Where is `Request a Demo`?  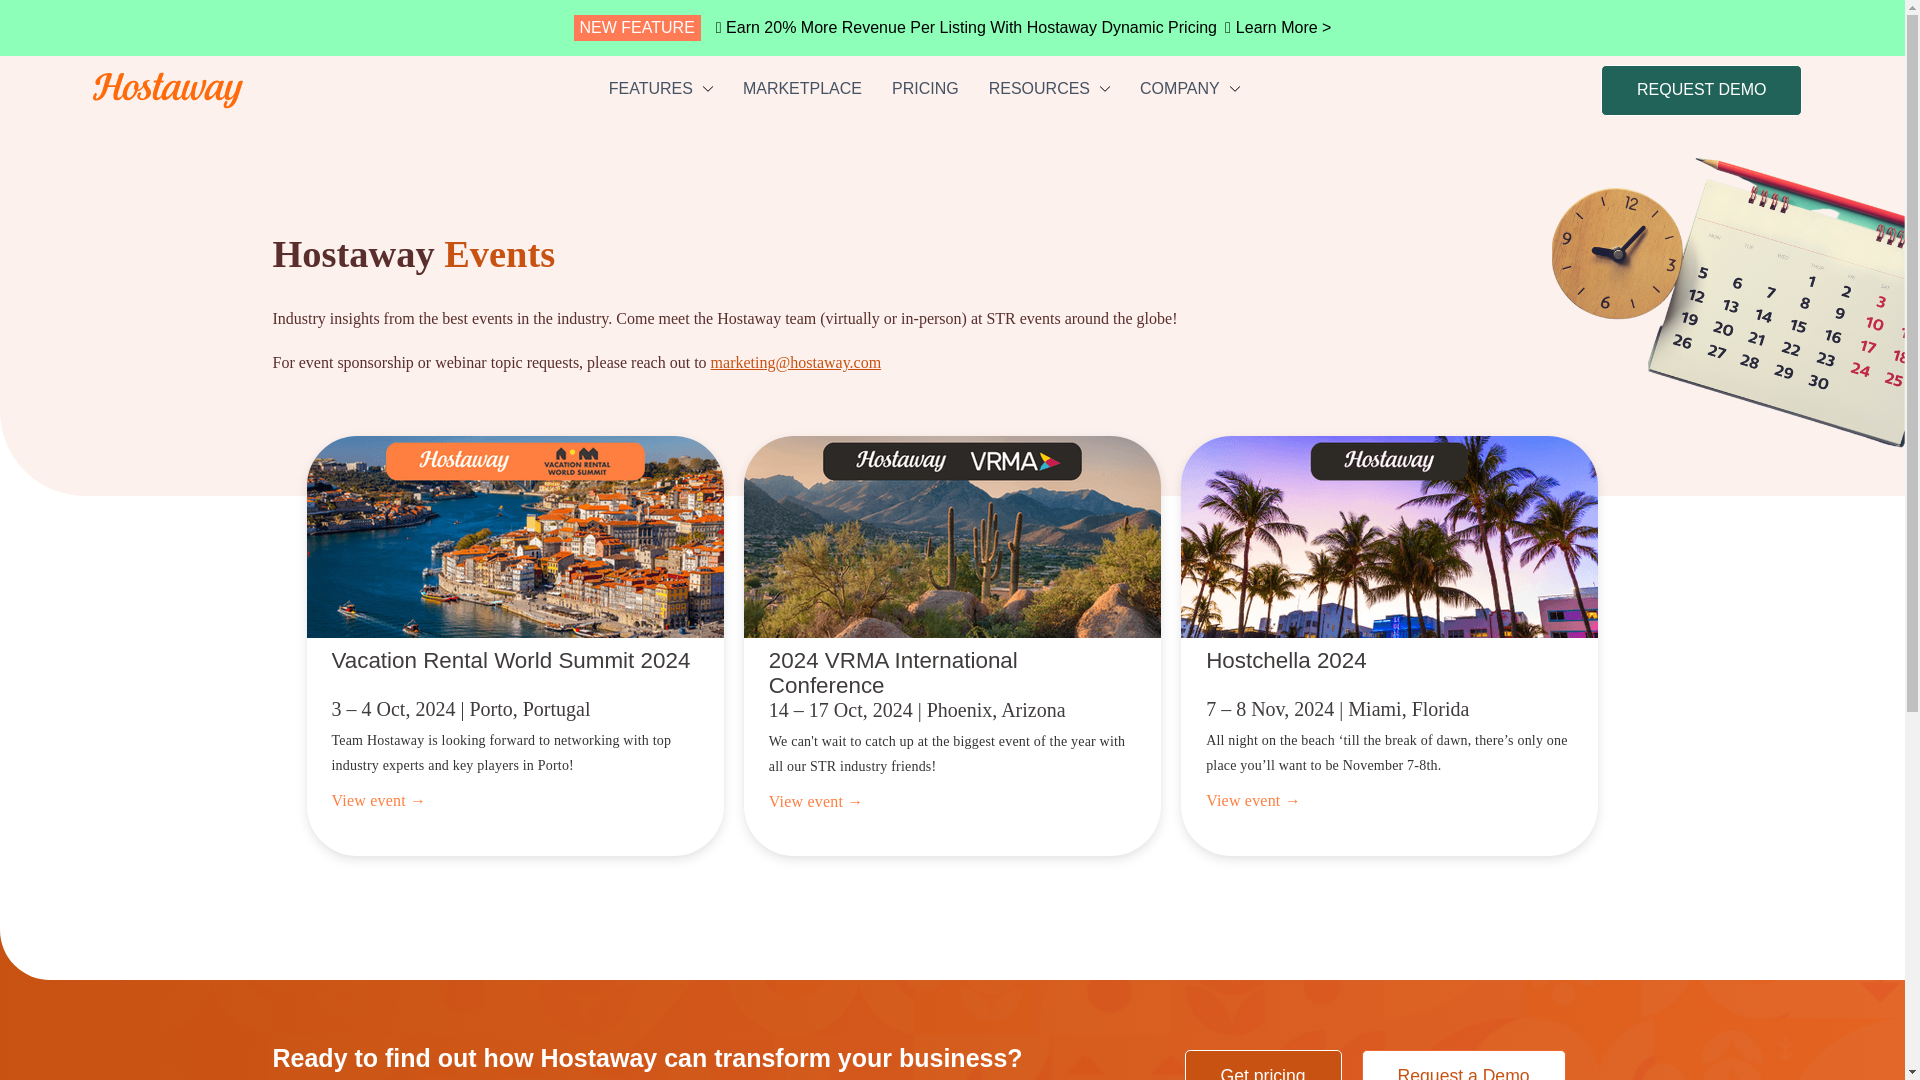 Request a Demo is located at coordinates (1464, 1064).